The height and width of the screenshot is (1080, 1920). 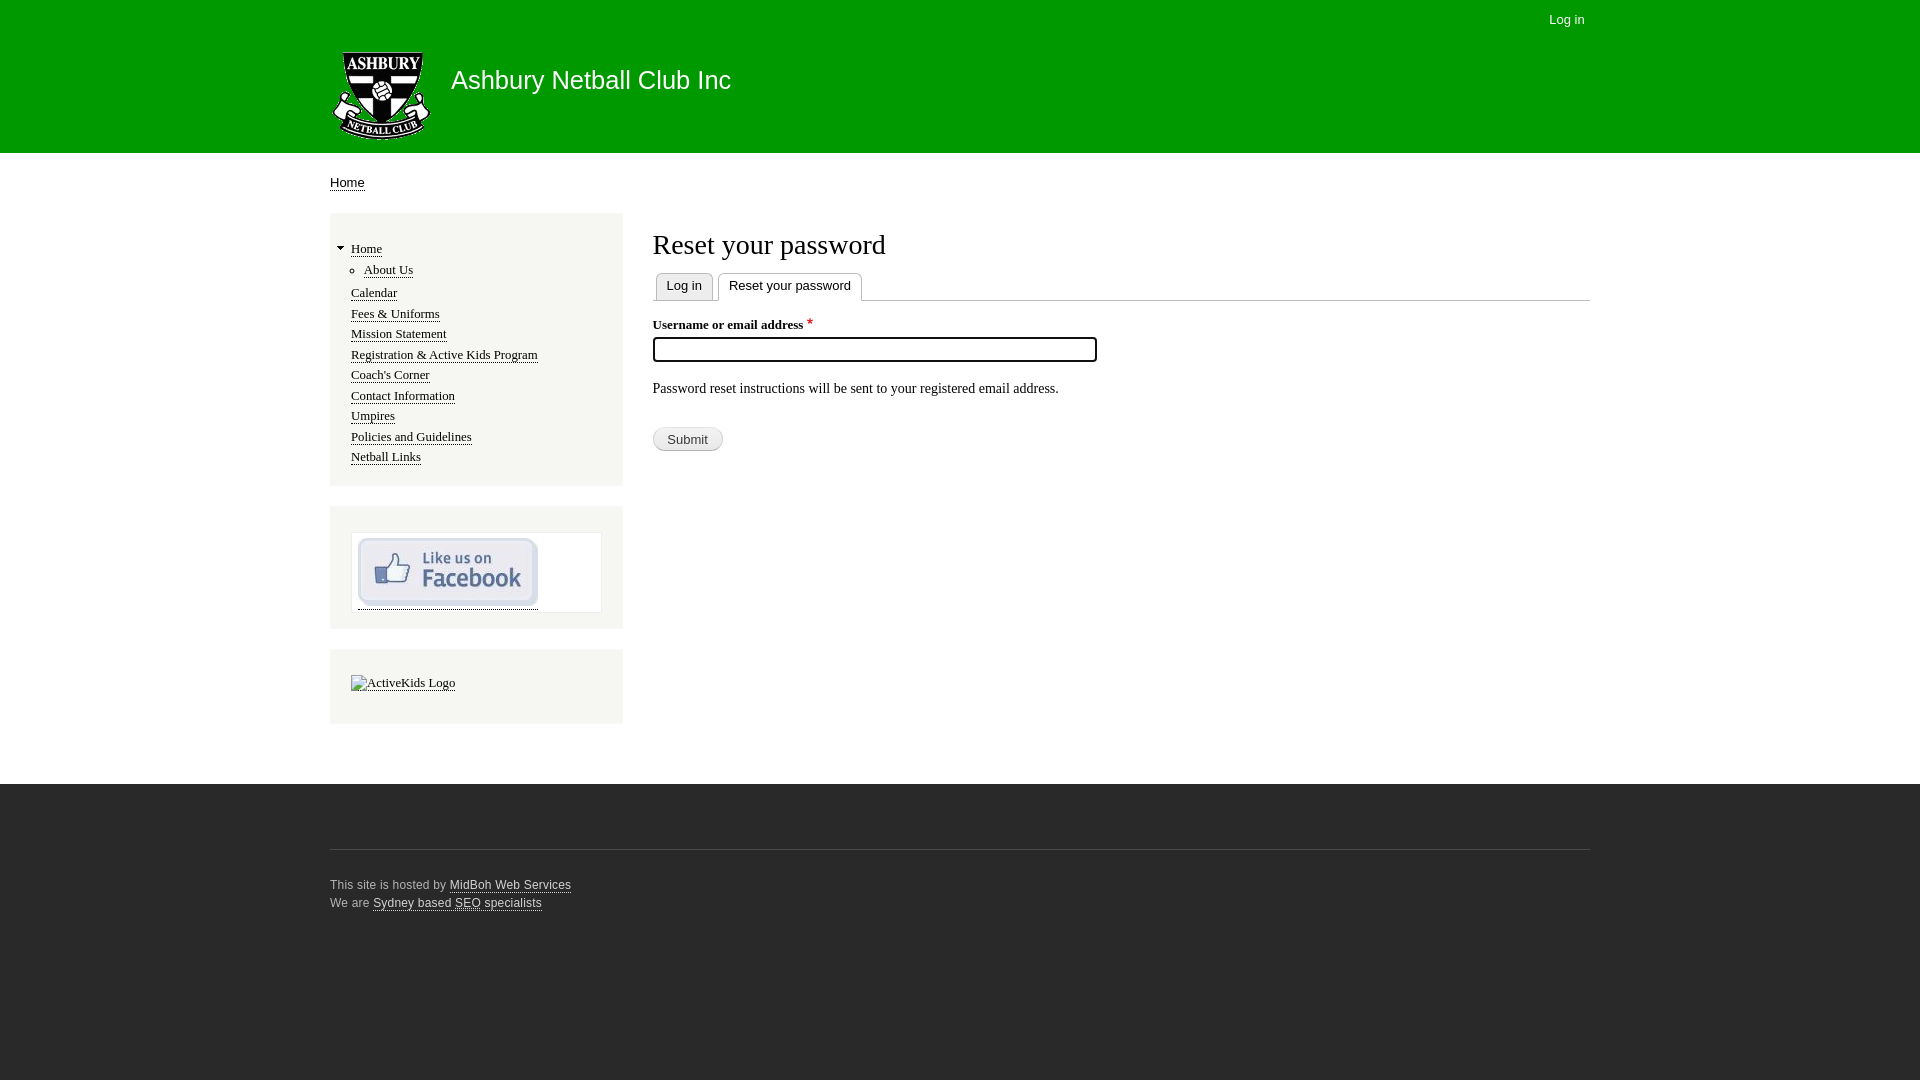 I want to click on Mission Statement, so click(x=399, y=334).